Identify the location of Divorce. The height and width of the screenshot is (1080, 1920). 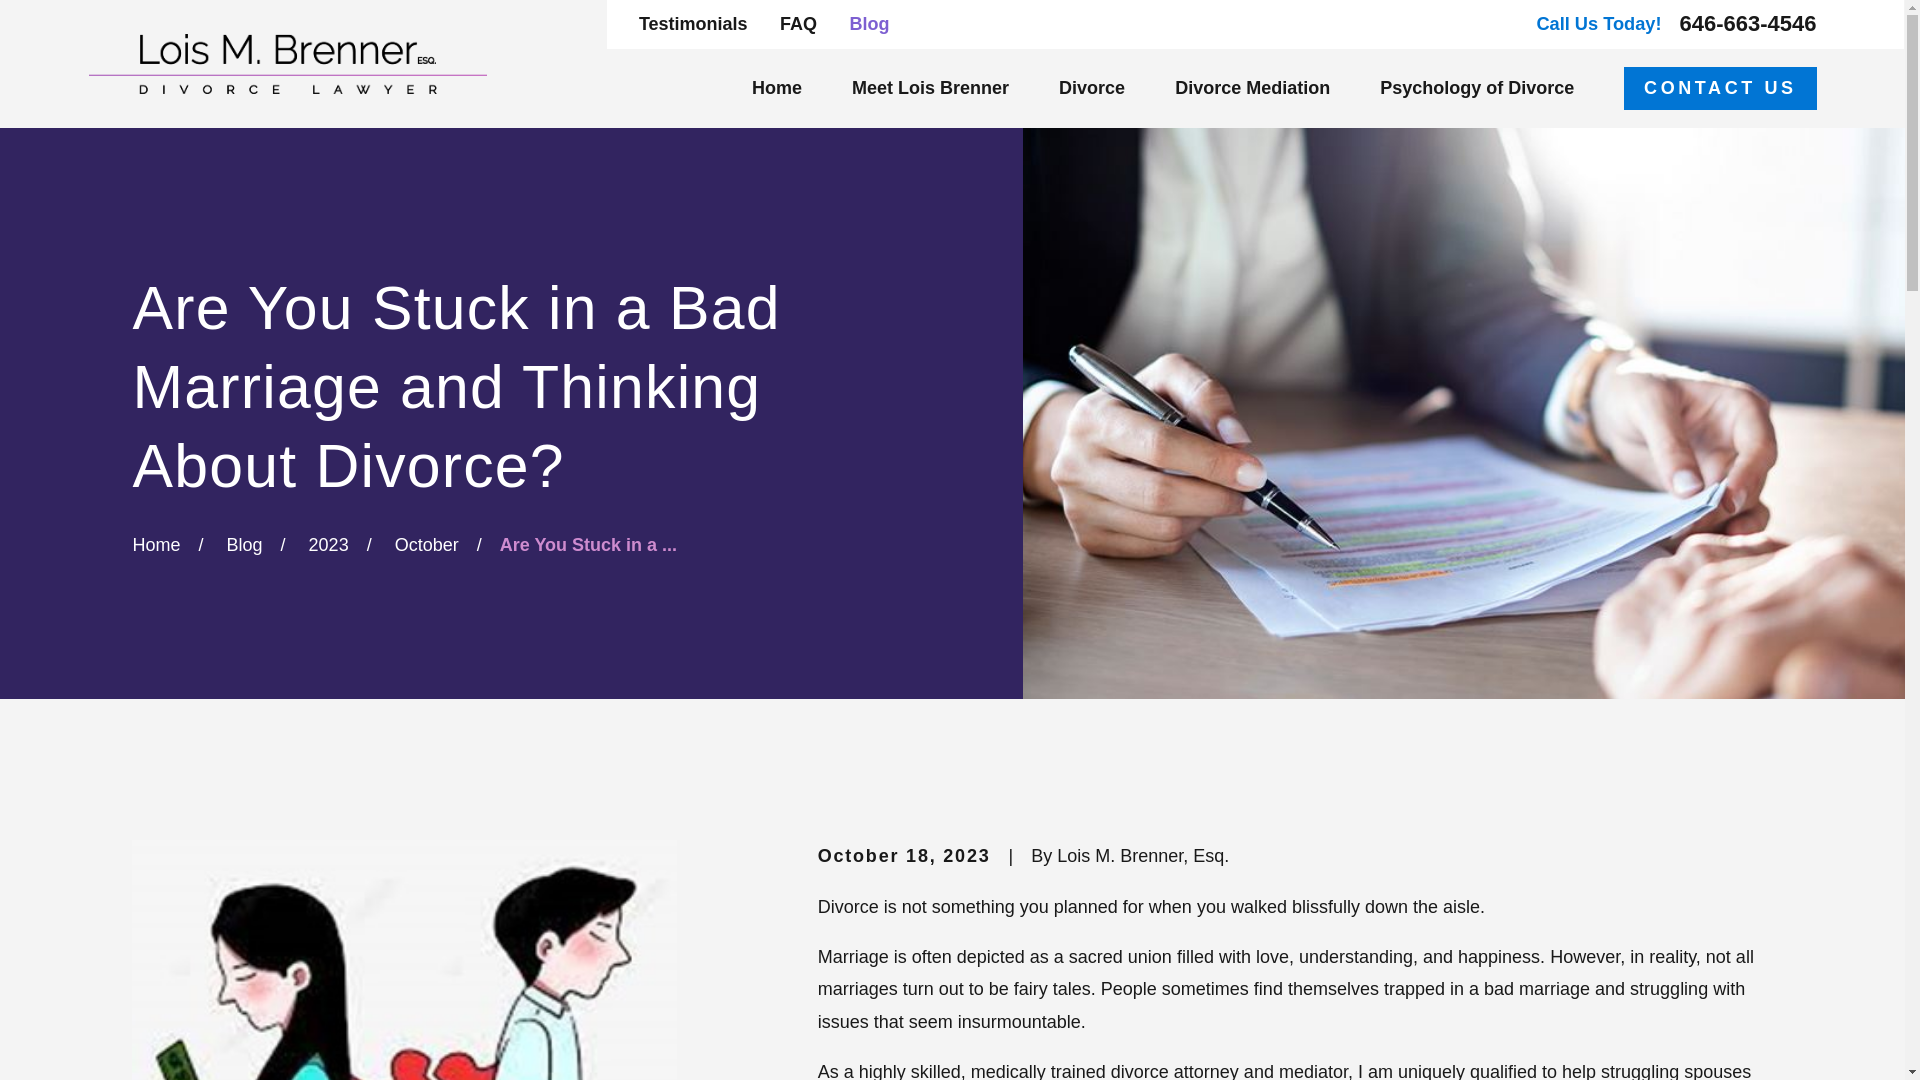
(1092, 88).